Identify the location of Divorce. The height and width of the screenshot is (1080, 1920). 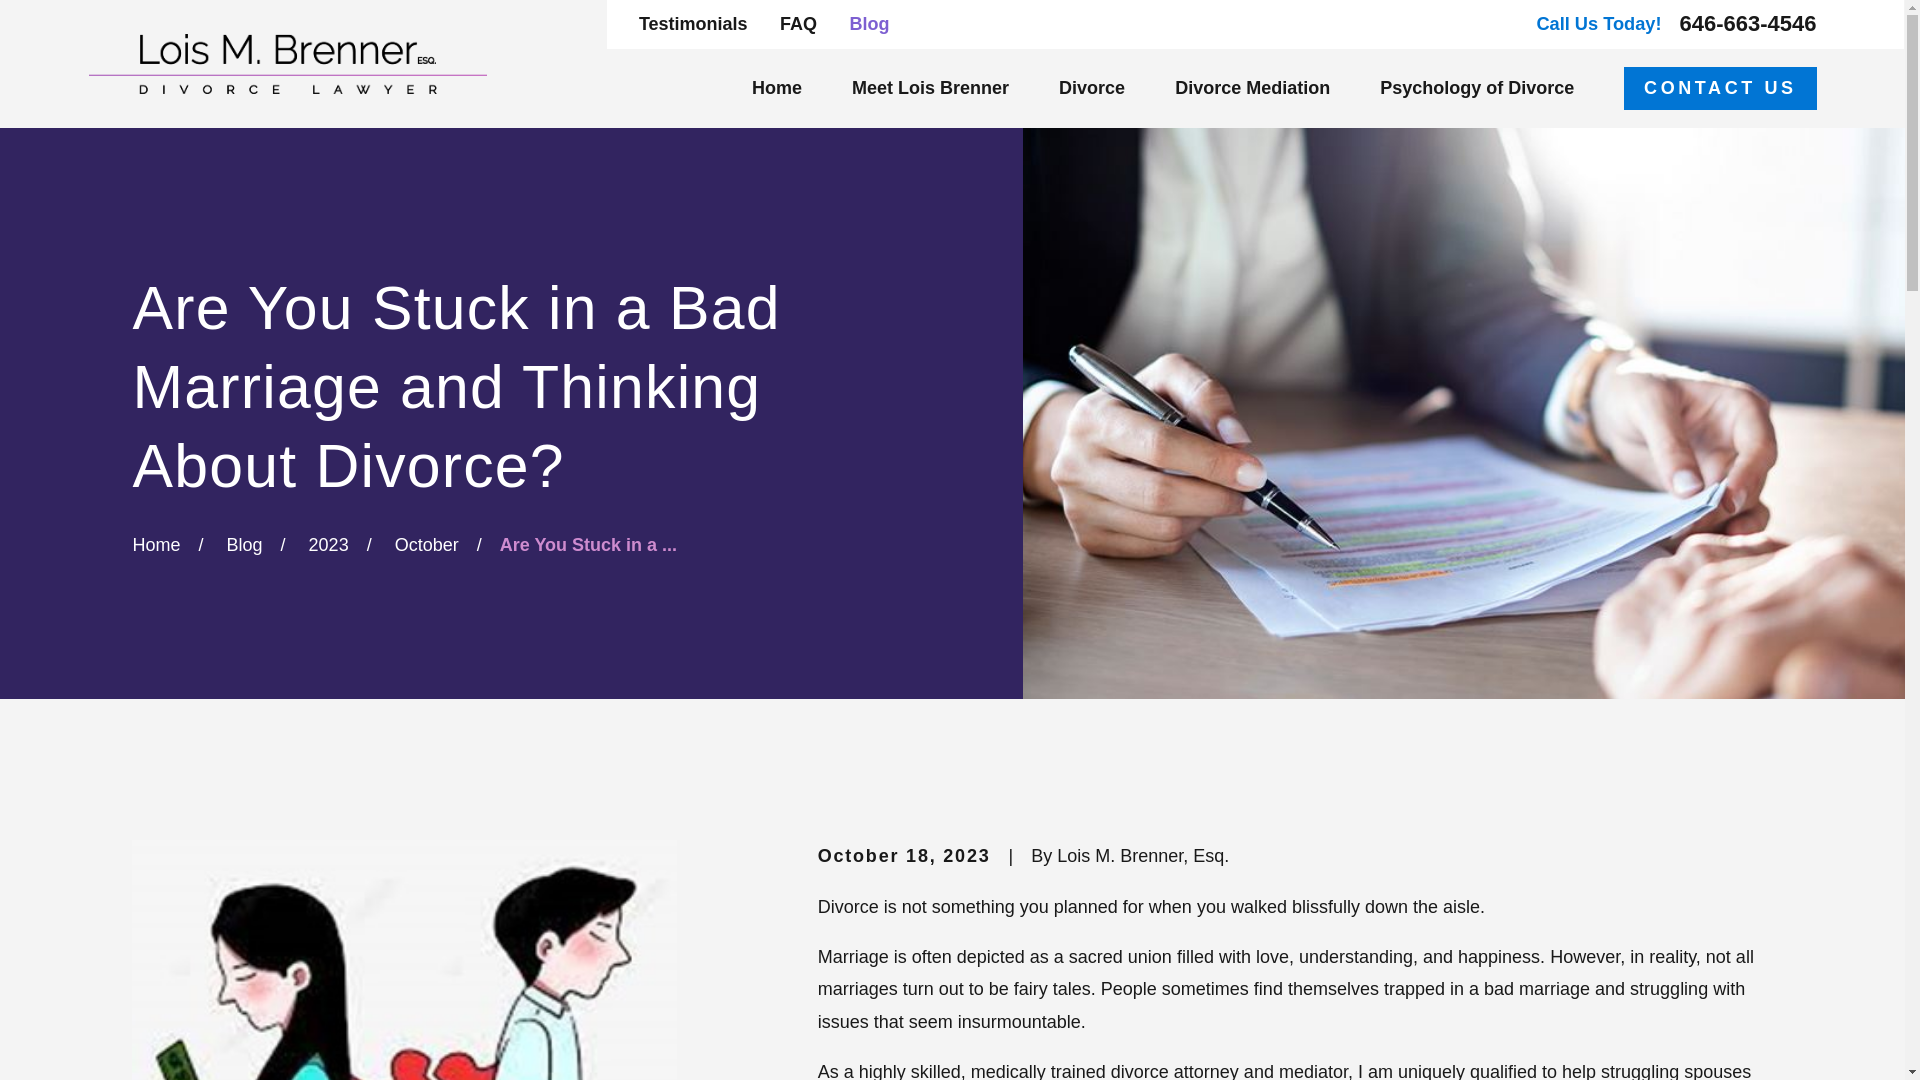
(1092, 88).